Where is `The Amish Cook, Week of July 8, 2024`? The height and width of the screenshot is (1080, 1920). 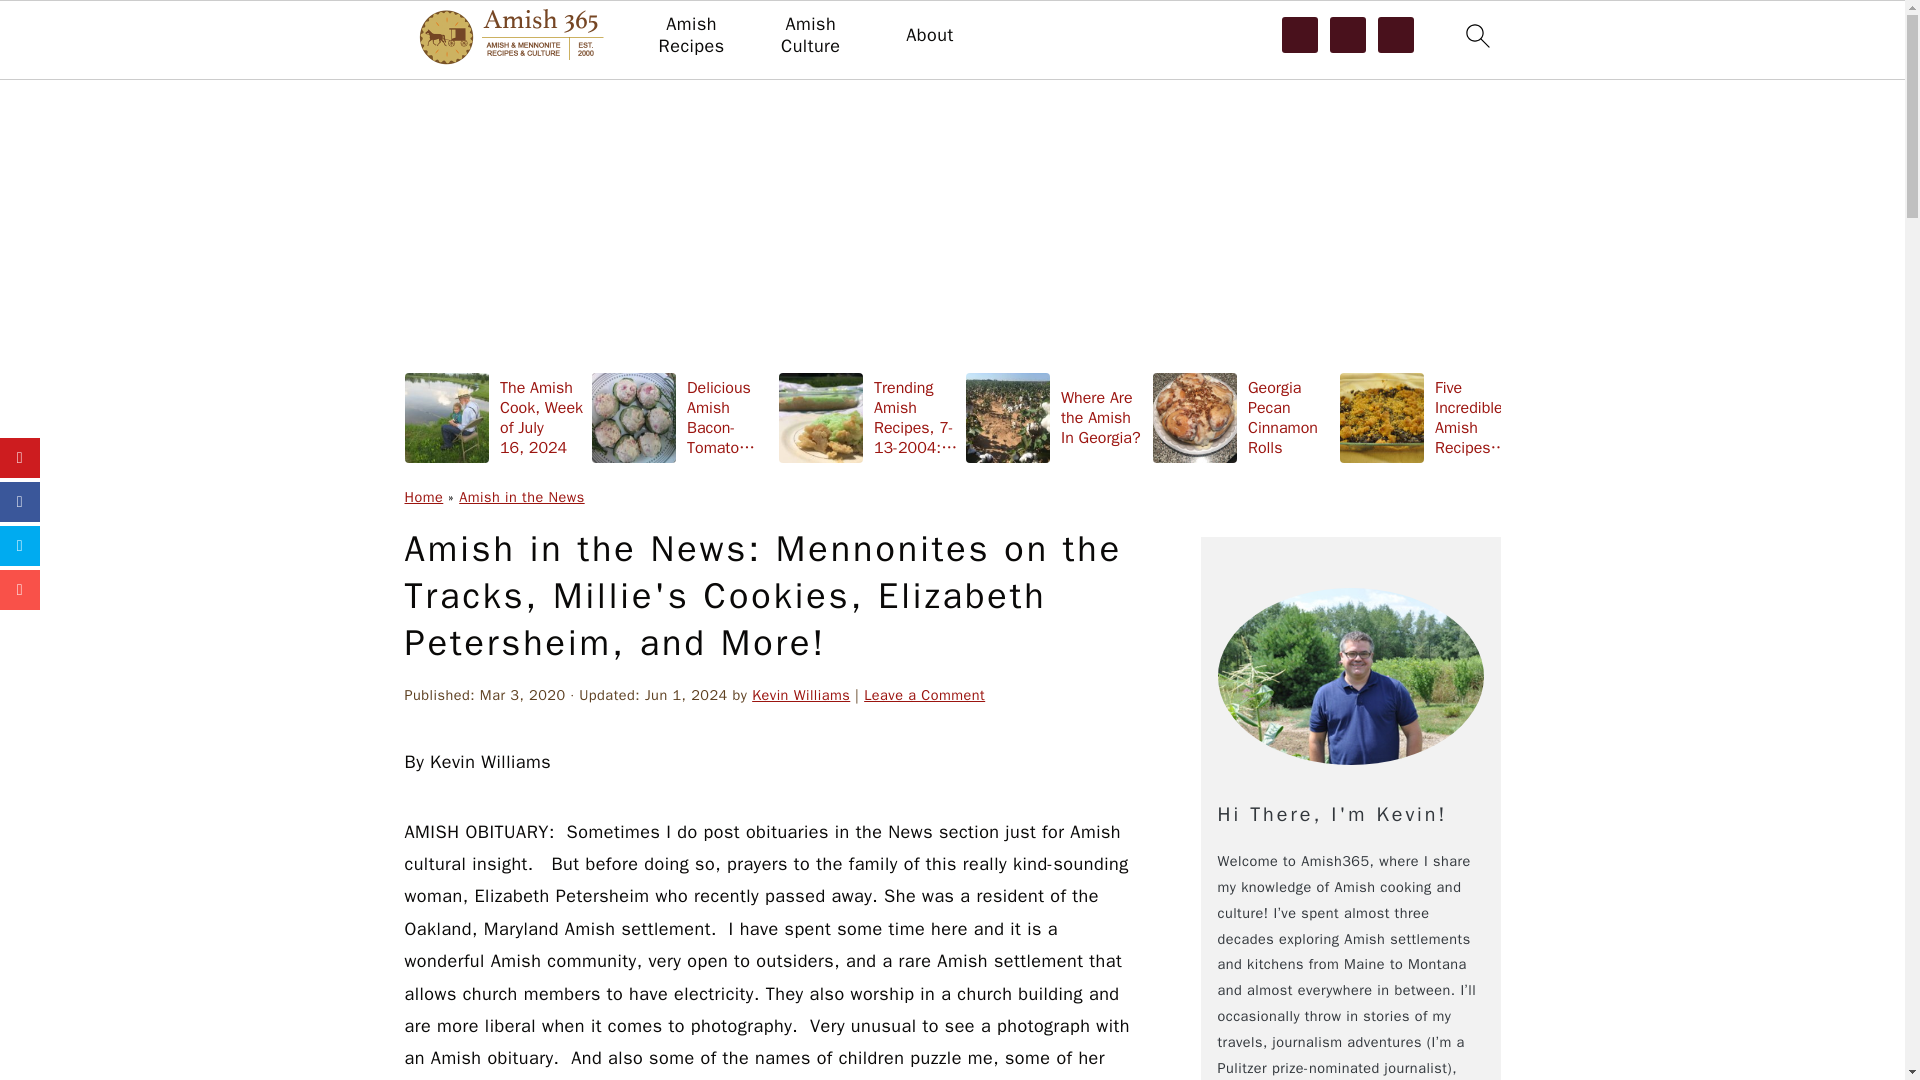
The Amish Cook, Week of July 8, 2024 is located at coordinates (1616, 417).